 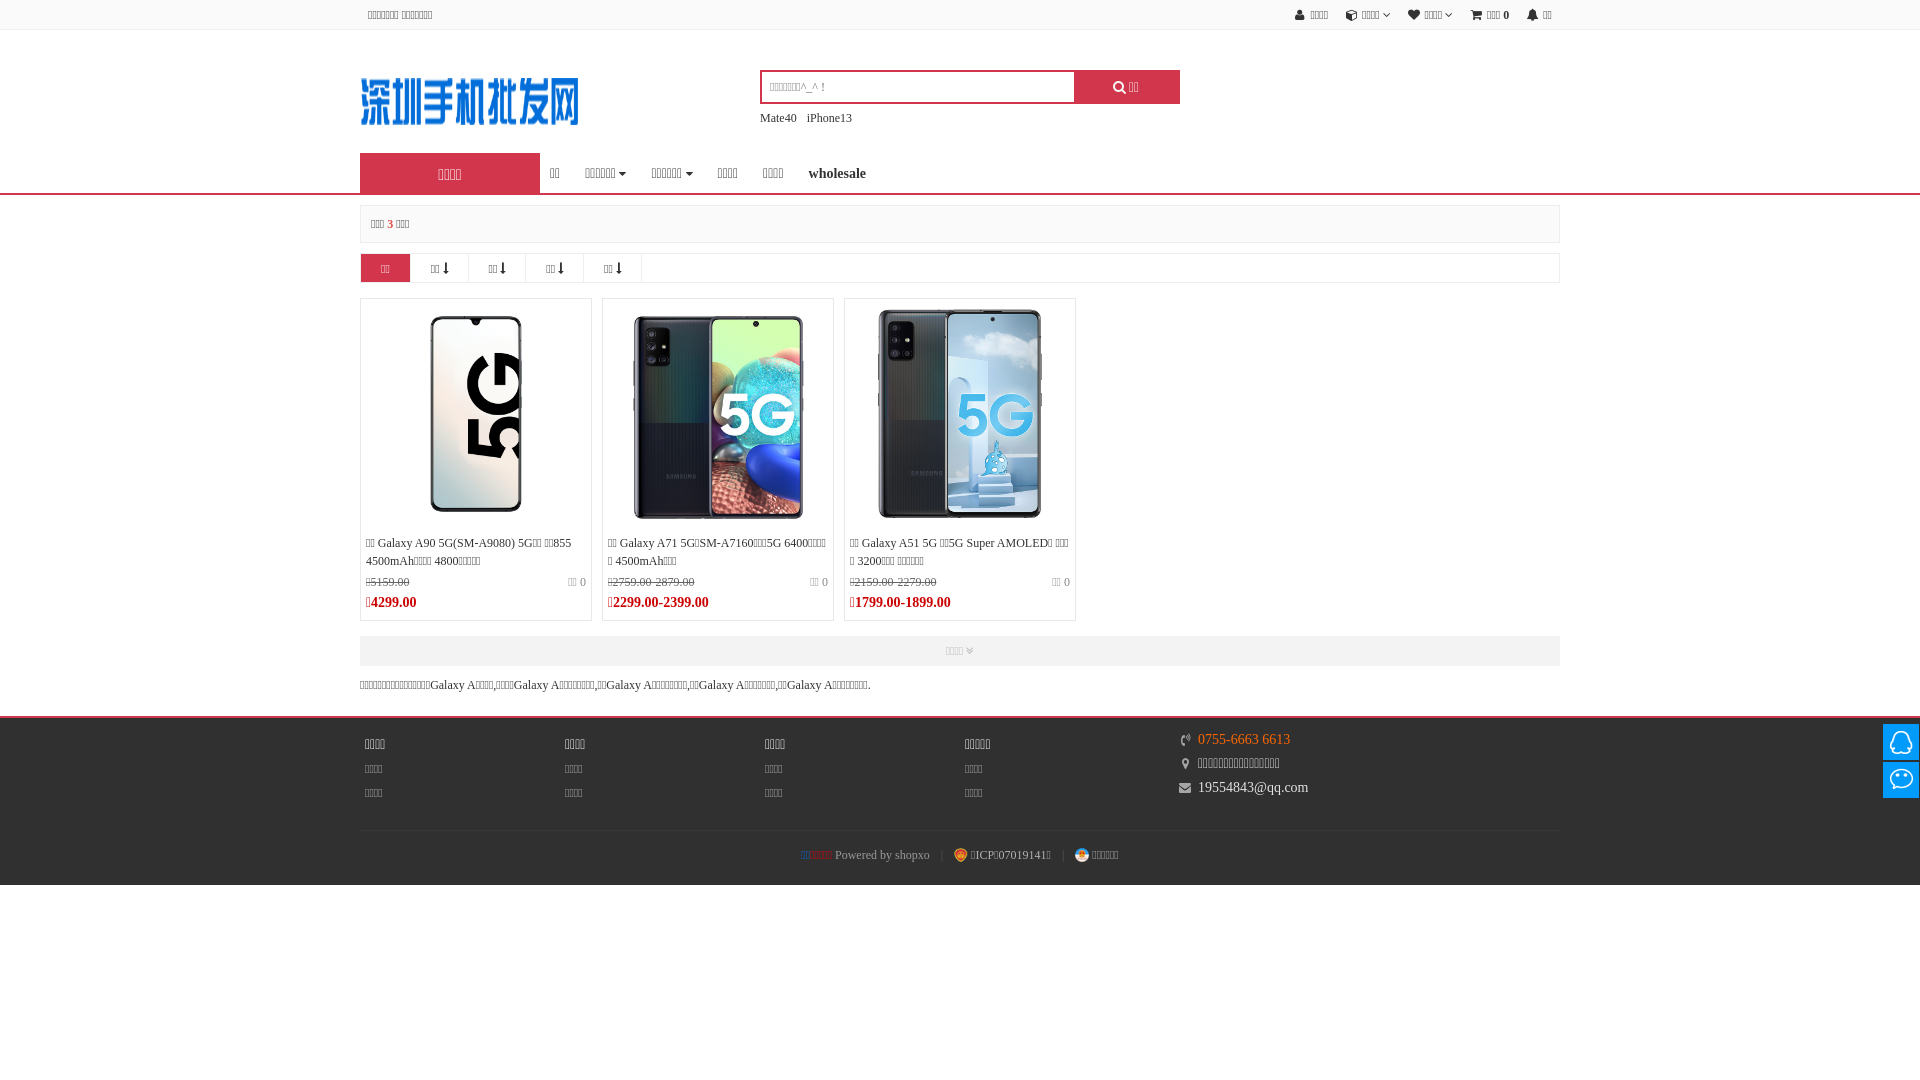 I want to click on Mate40, so click(x=778, y=118).